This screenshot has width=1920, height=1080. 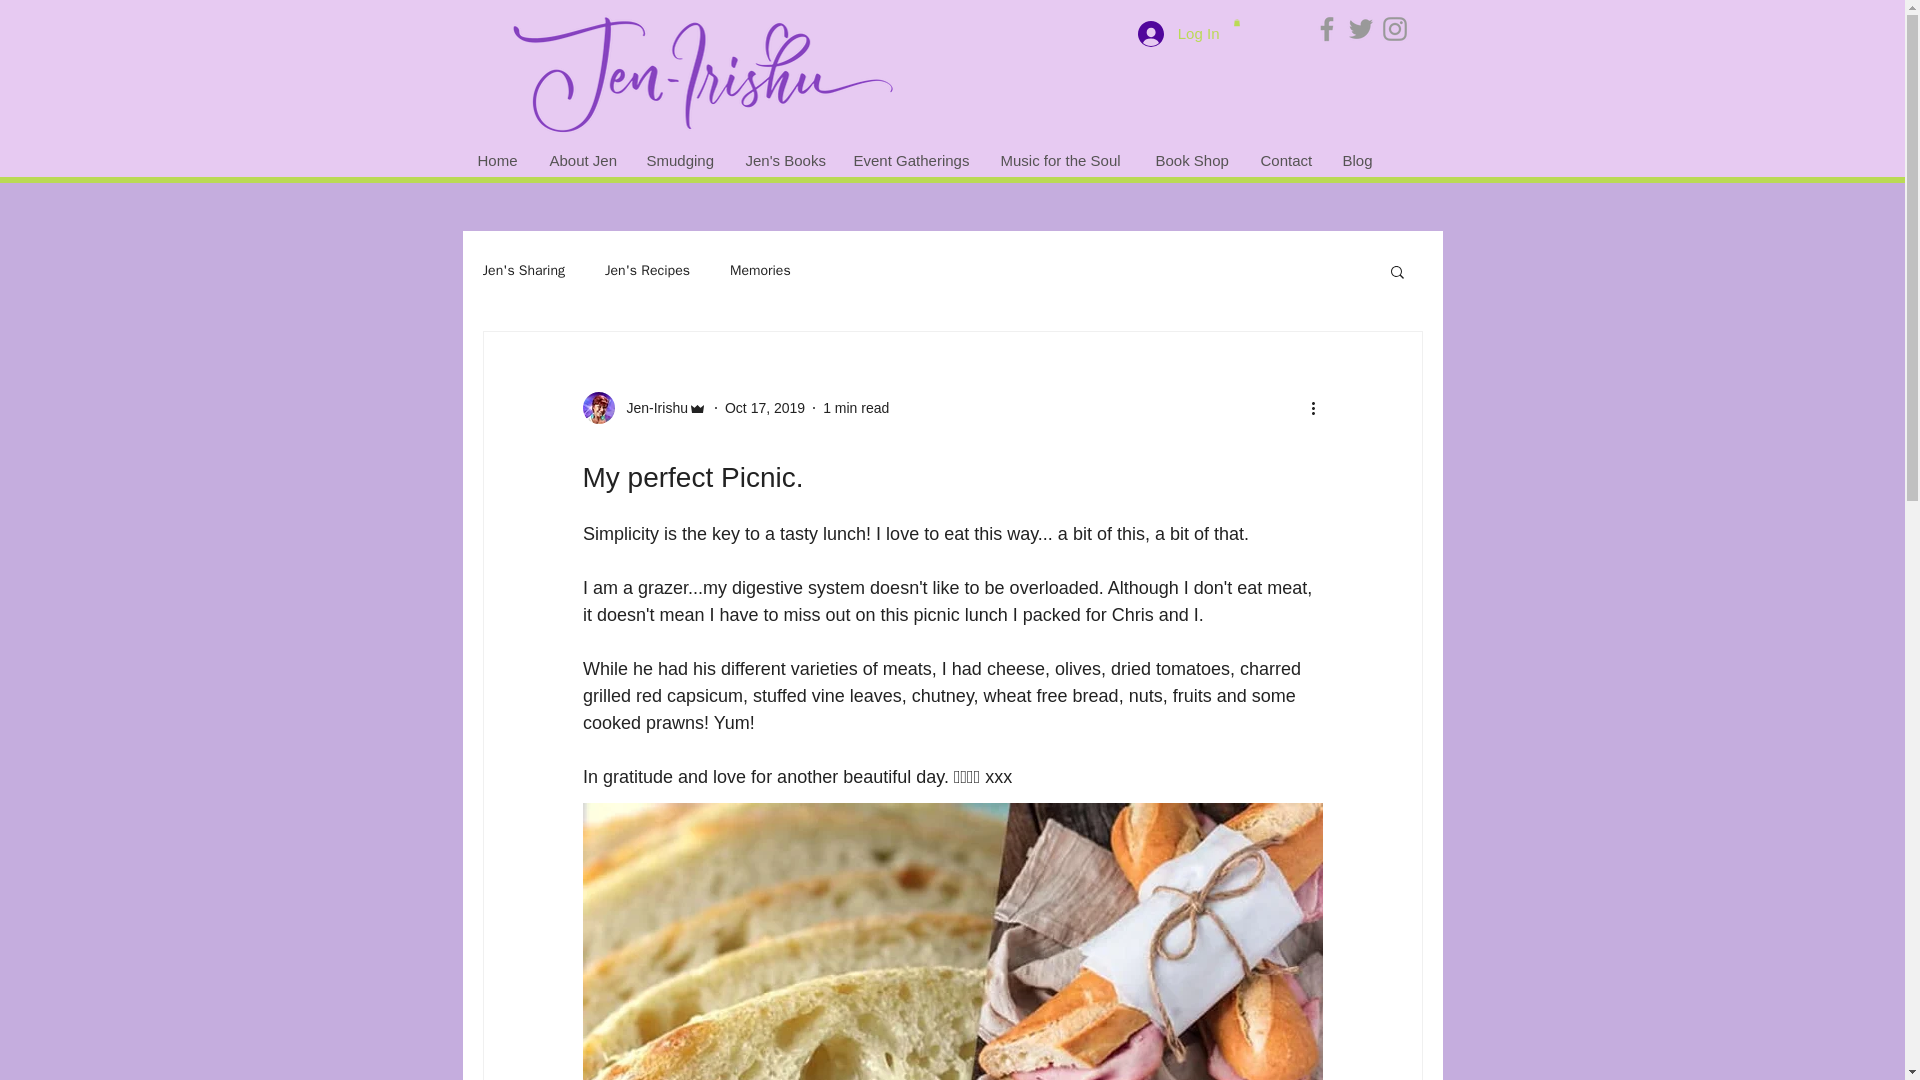 I want to click on Jen-Irishu, so click(x=650, y=408).